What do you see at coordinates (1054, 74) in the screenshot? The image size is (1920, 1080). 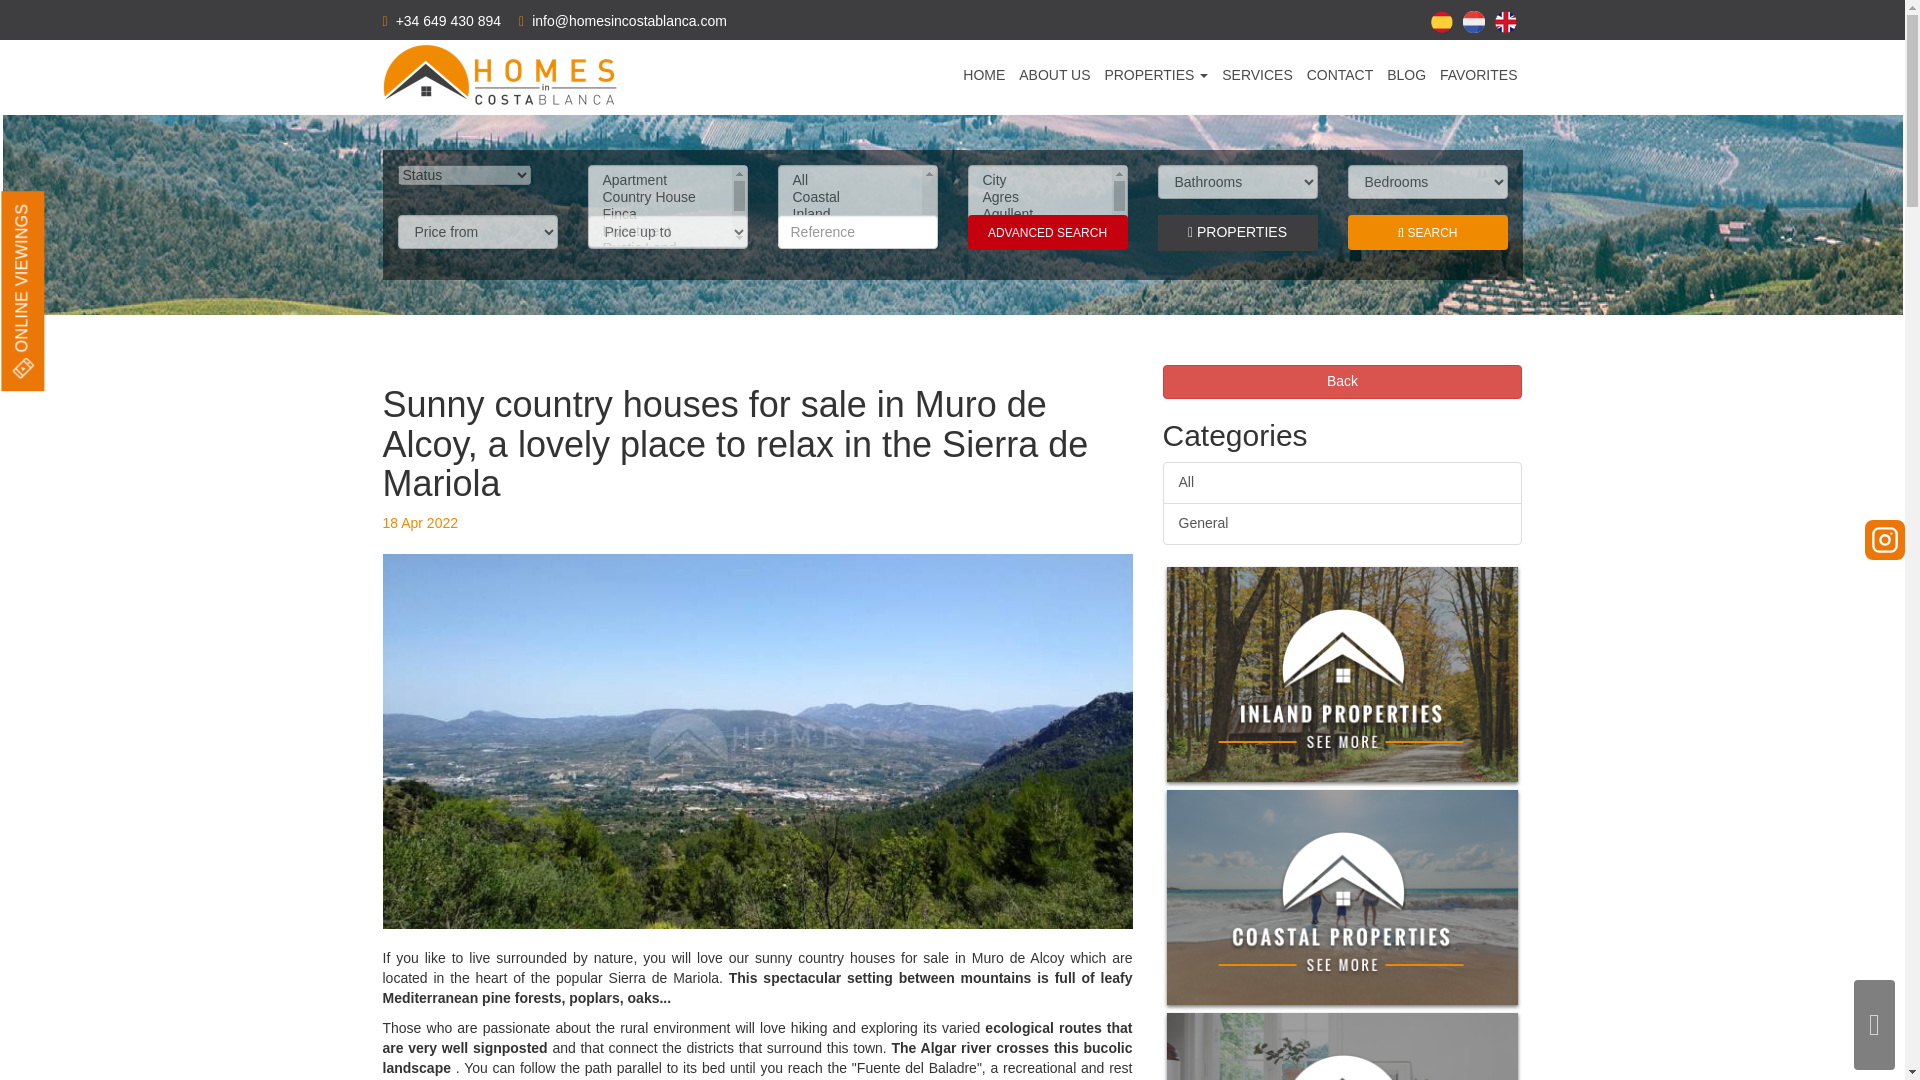 I see `ABOUT US` at bounding box center [1054, 74].